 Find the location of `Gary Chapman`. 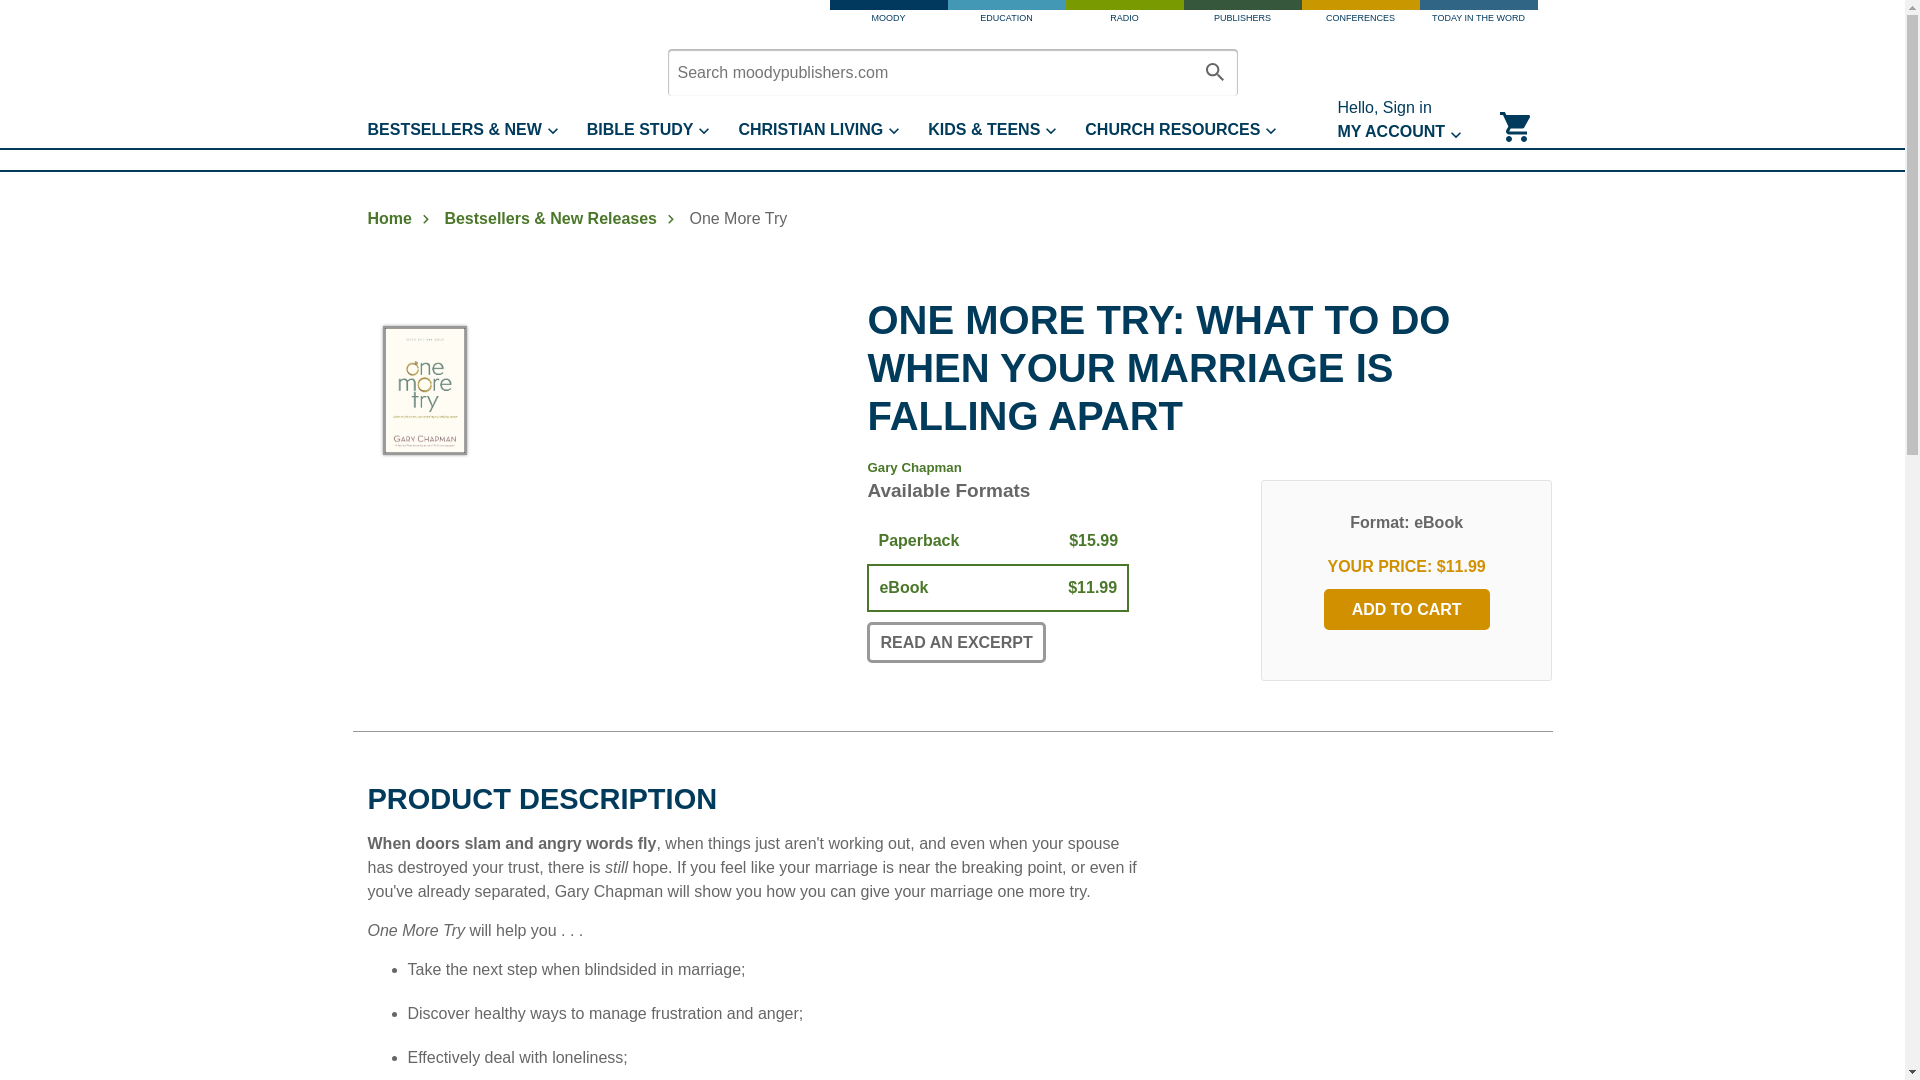

Gary Chapman is located at coordinates (914, 468).